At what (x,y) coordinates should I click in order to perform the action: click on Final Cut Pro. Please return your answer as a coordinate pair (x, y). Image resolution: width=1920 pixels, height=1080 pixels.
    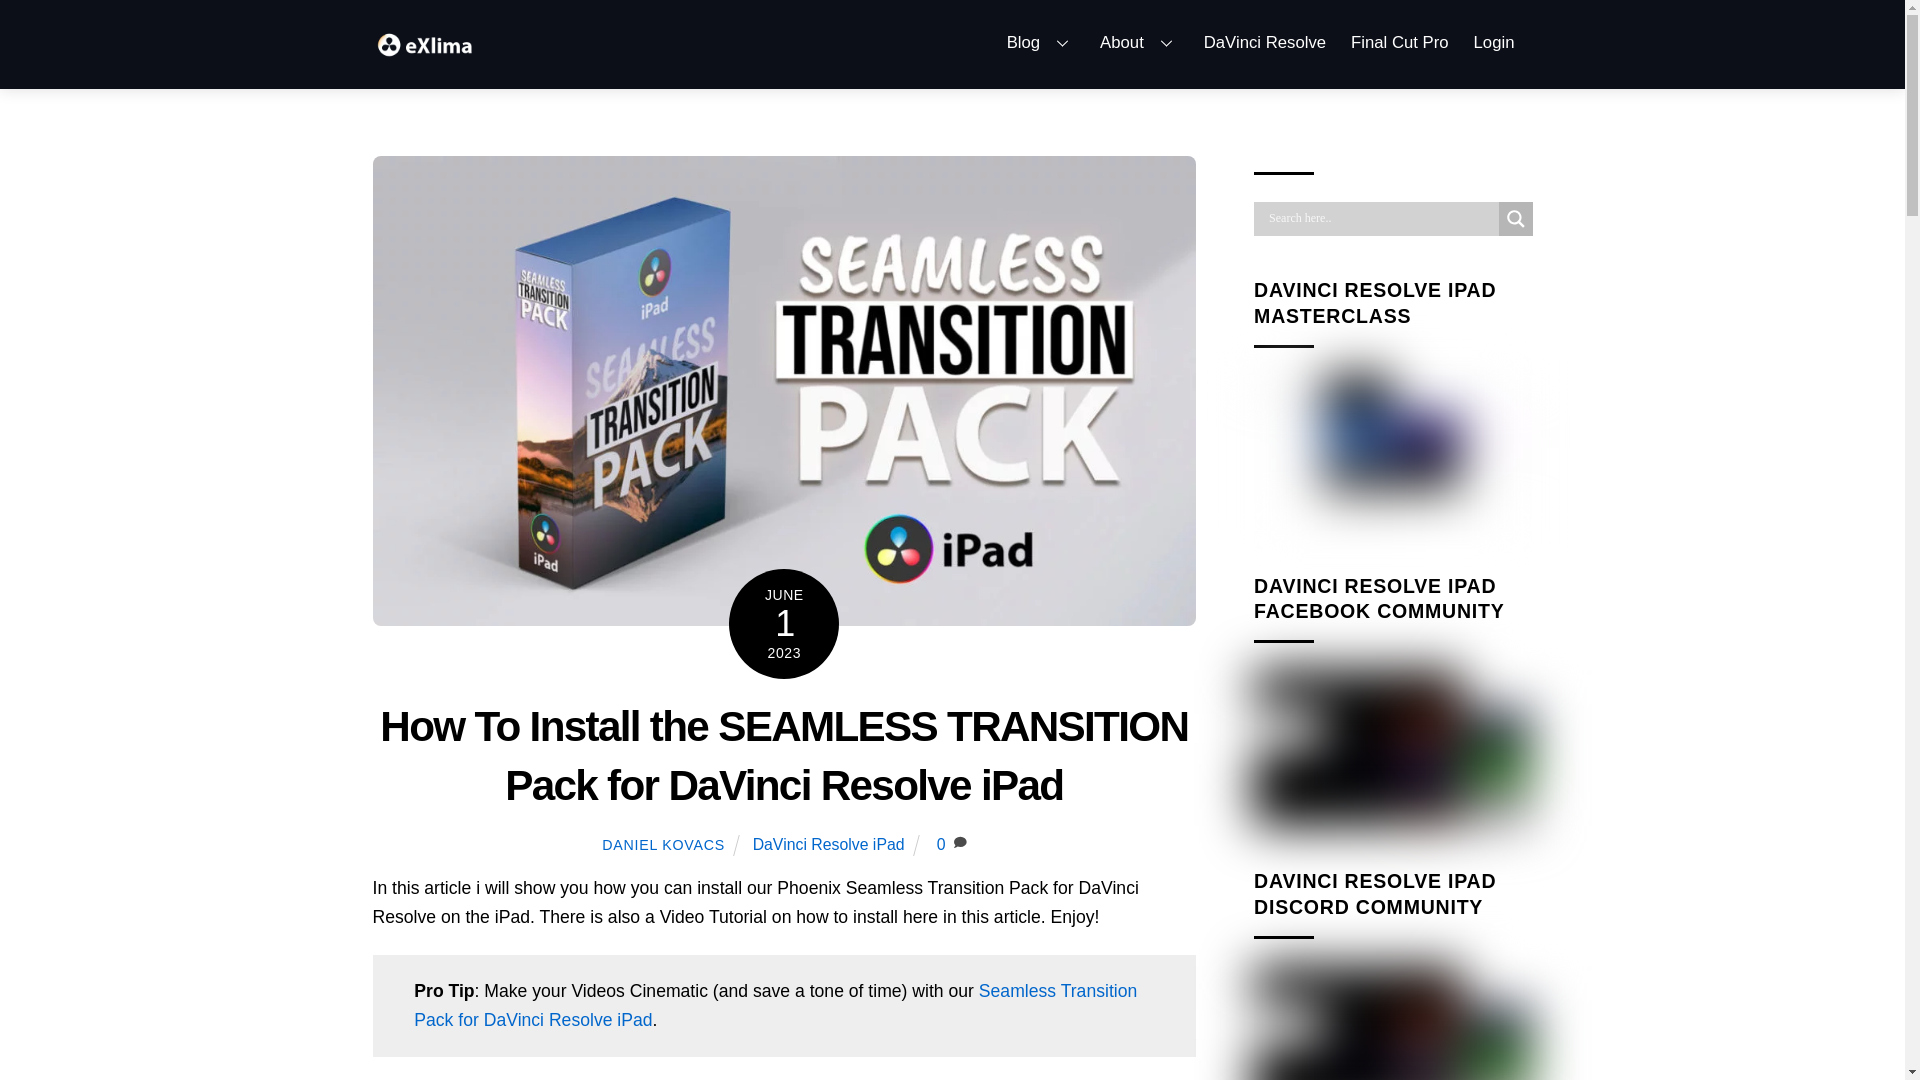
    Looking at the image, I should click on (1400, 42).